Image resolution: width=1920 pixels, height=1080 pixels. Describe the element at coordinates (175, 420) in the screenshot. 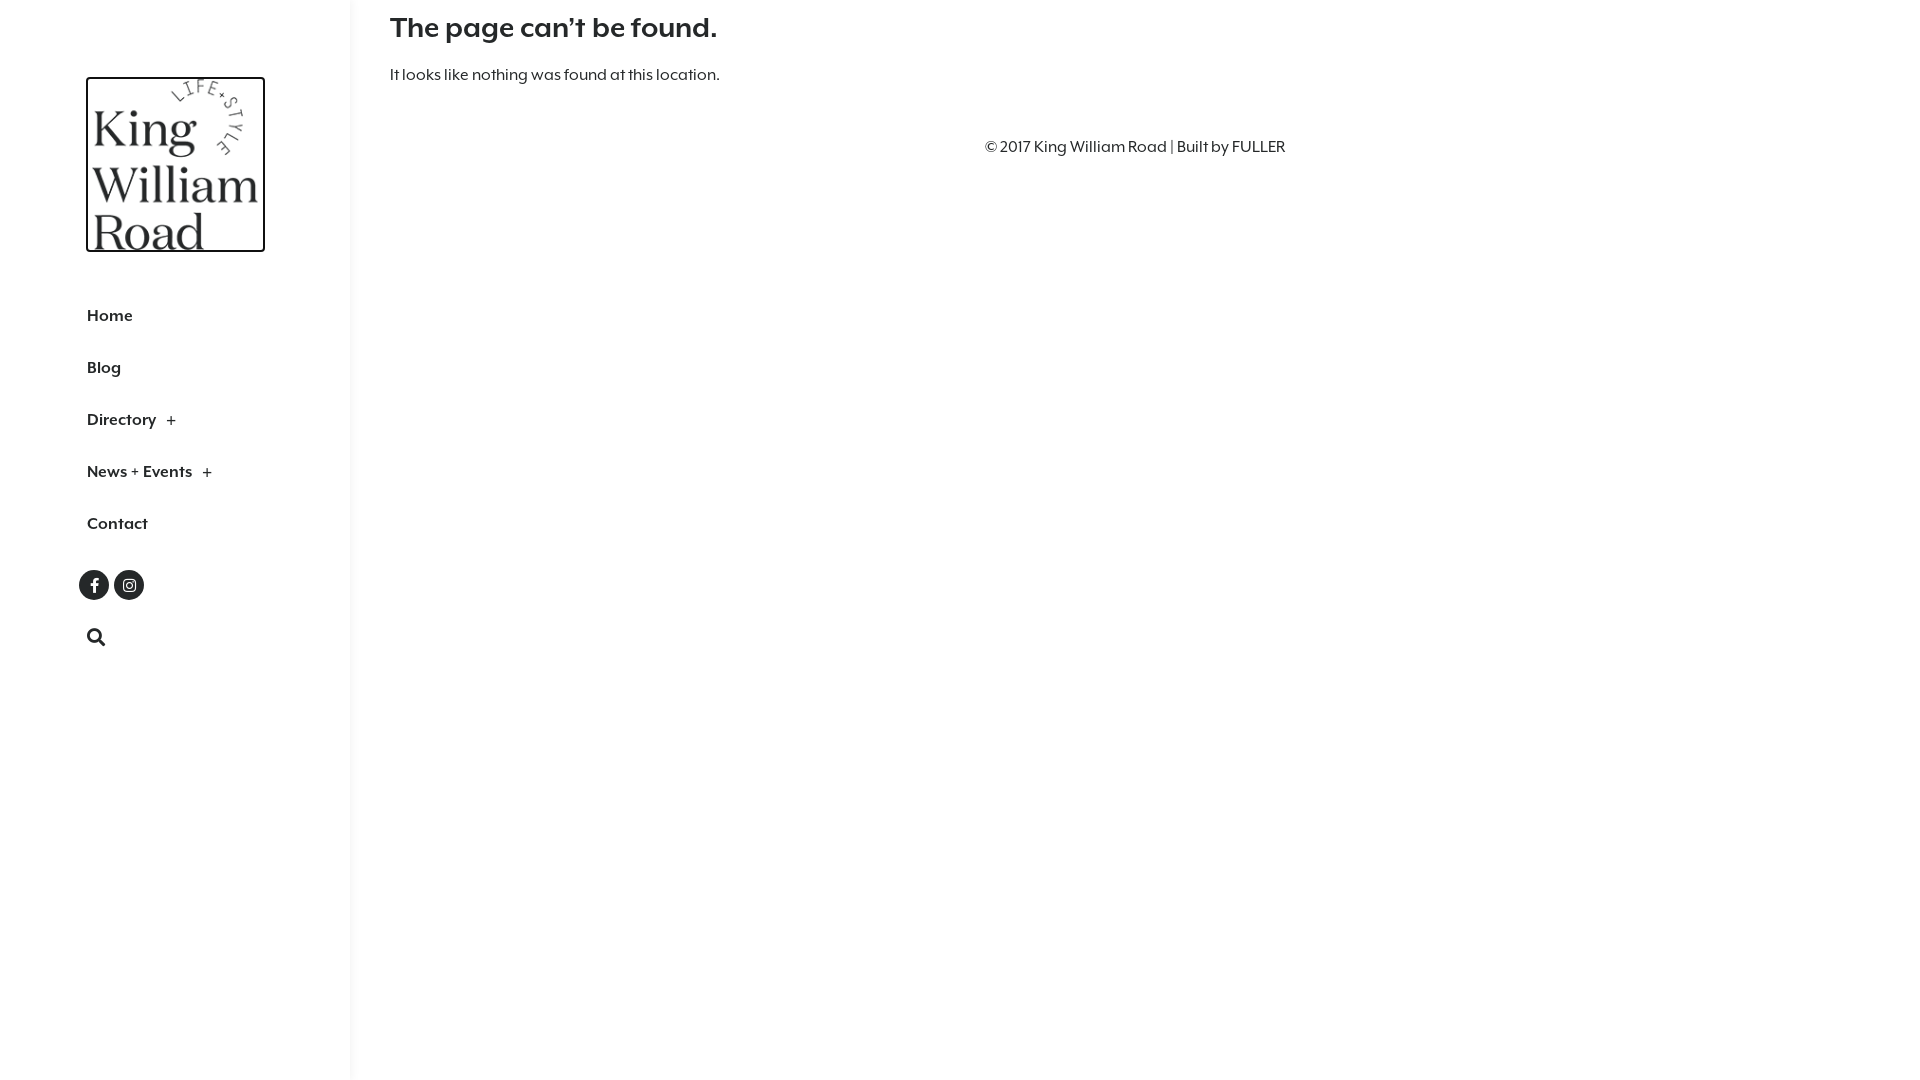

I see `Directory` at that location.